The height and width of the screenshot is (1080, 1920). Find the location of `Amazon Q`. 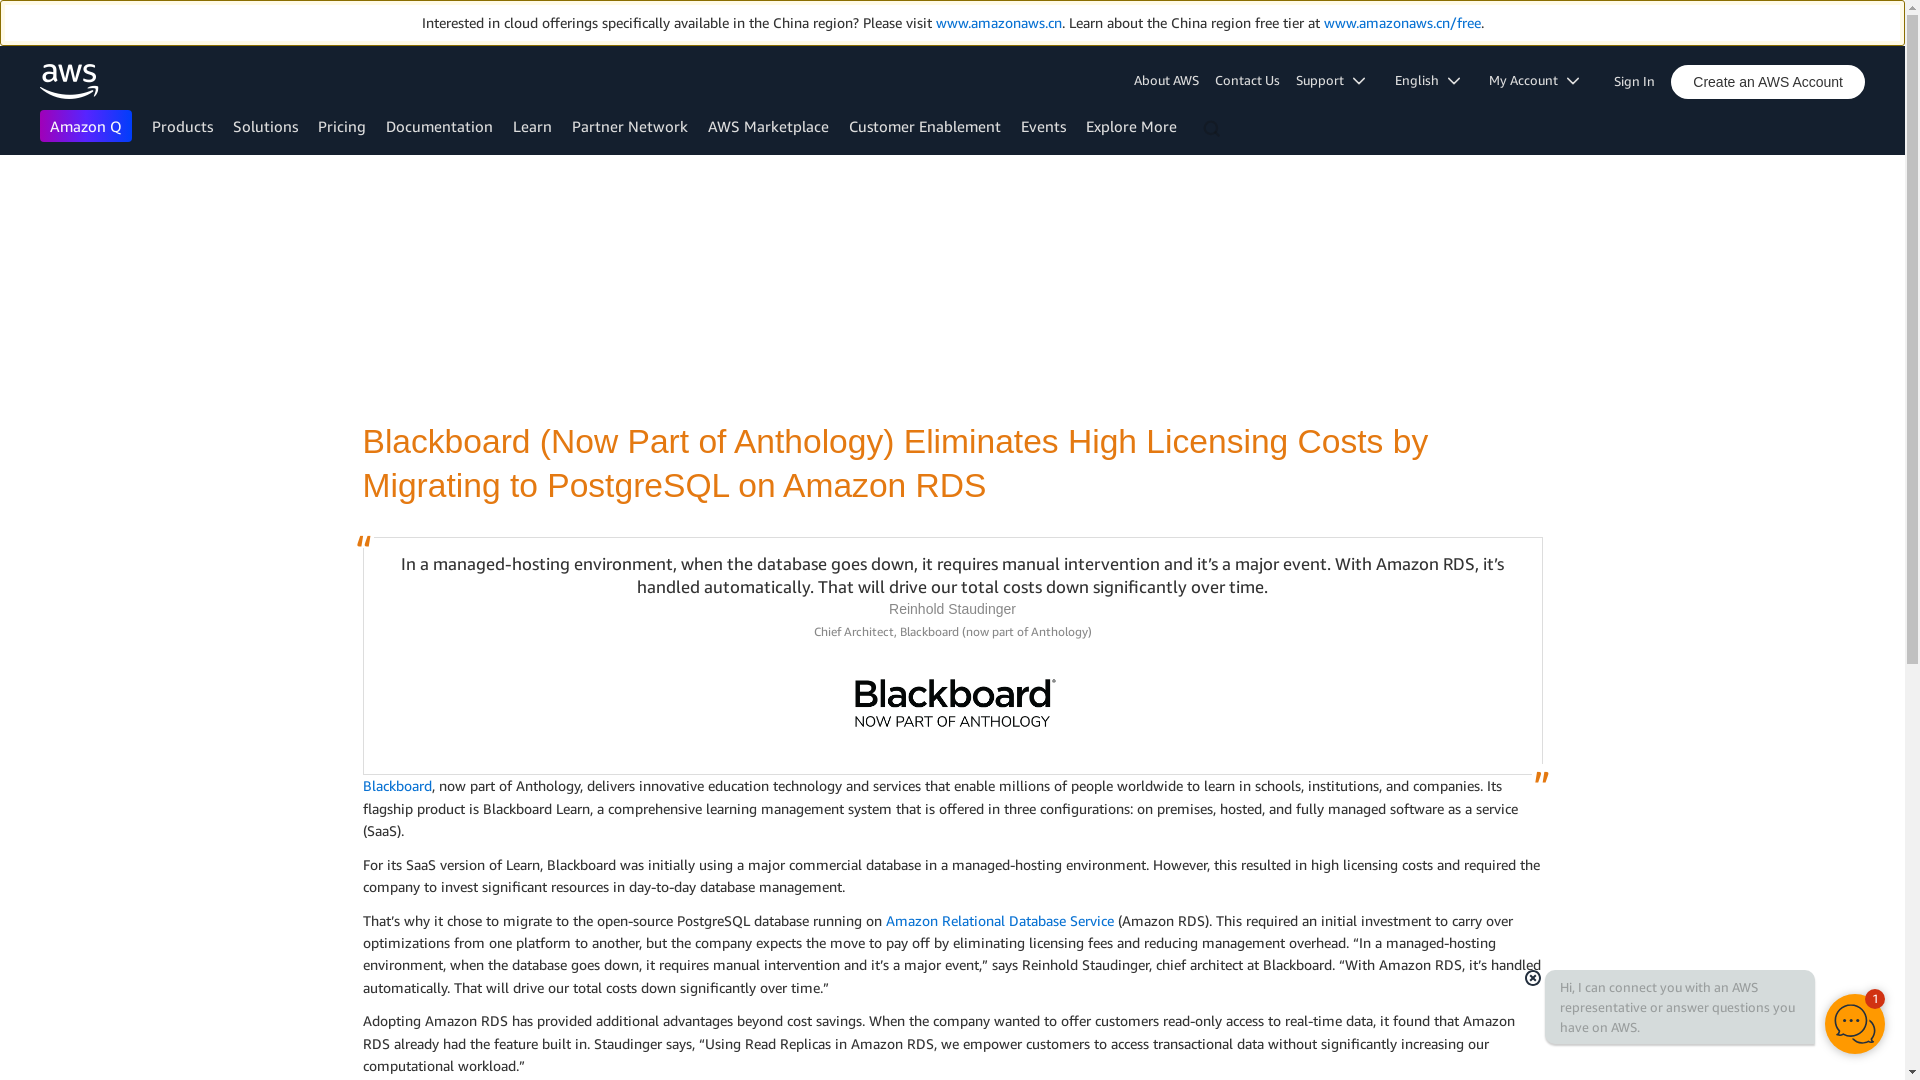

Amazon Q is located at coordinates (86, 126).